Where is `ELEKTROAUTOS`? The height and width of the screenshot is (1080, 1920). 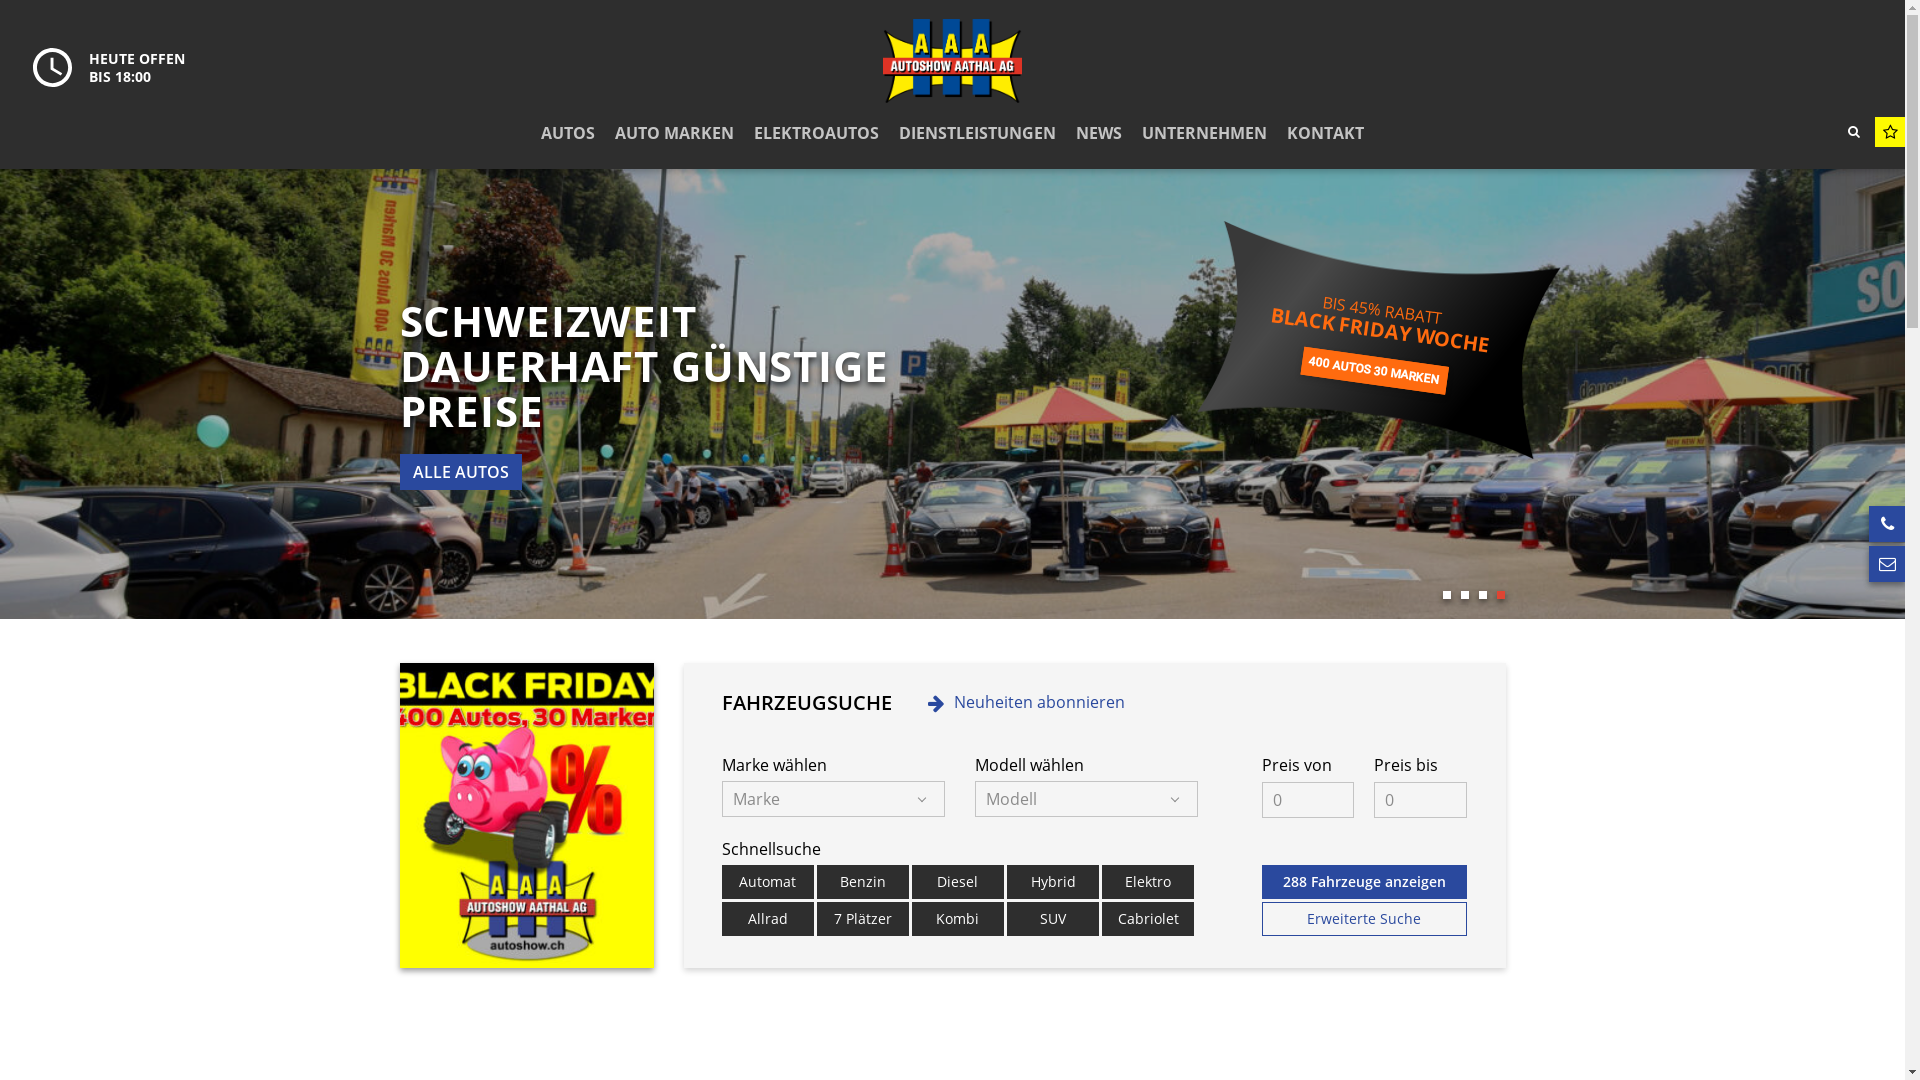
ELEKTROAUTOS is located at coordinates (816, 134).